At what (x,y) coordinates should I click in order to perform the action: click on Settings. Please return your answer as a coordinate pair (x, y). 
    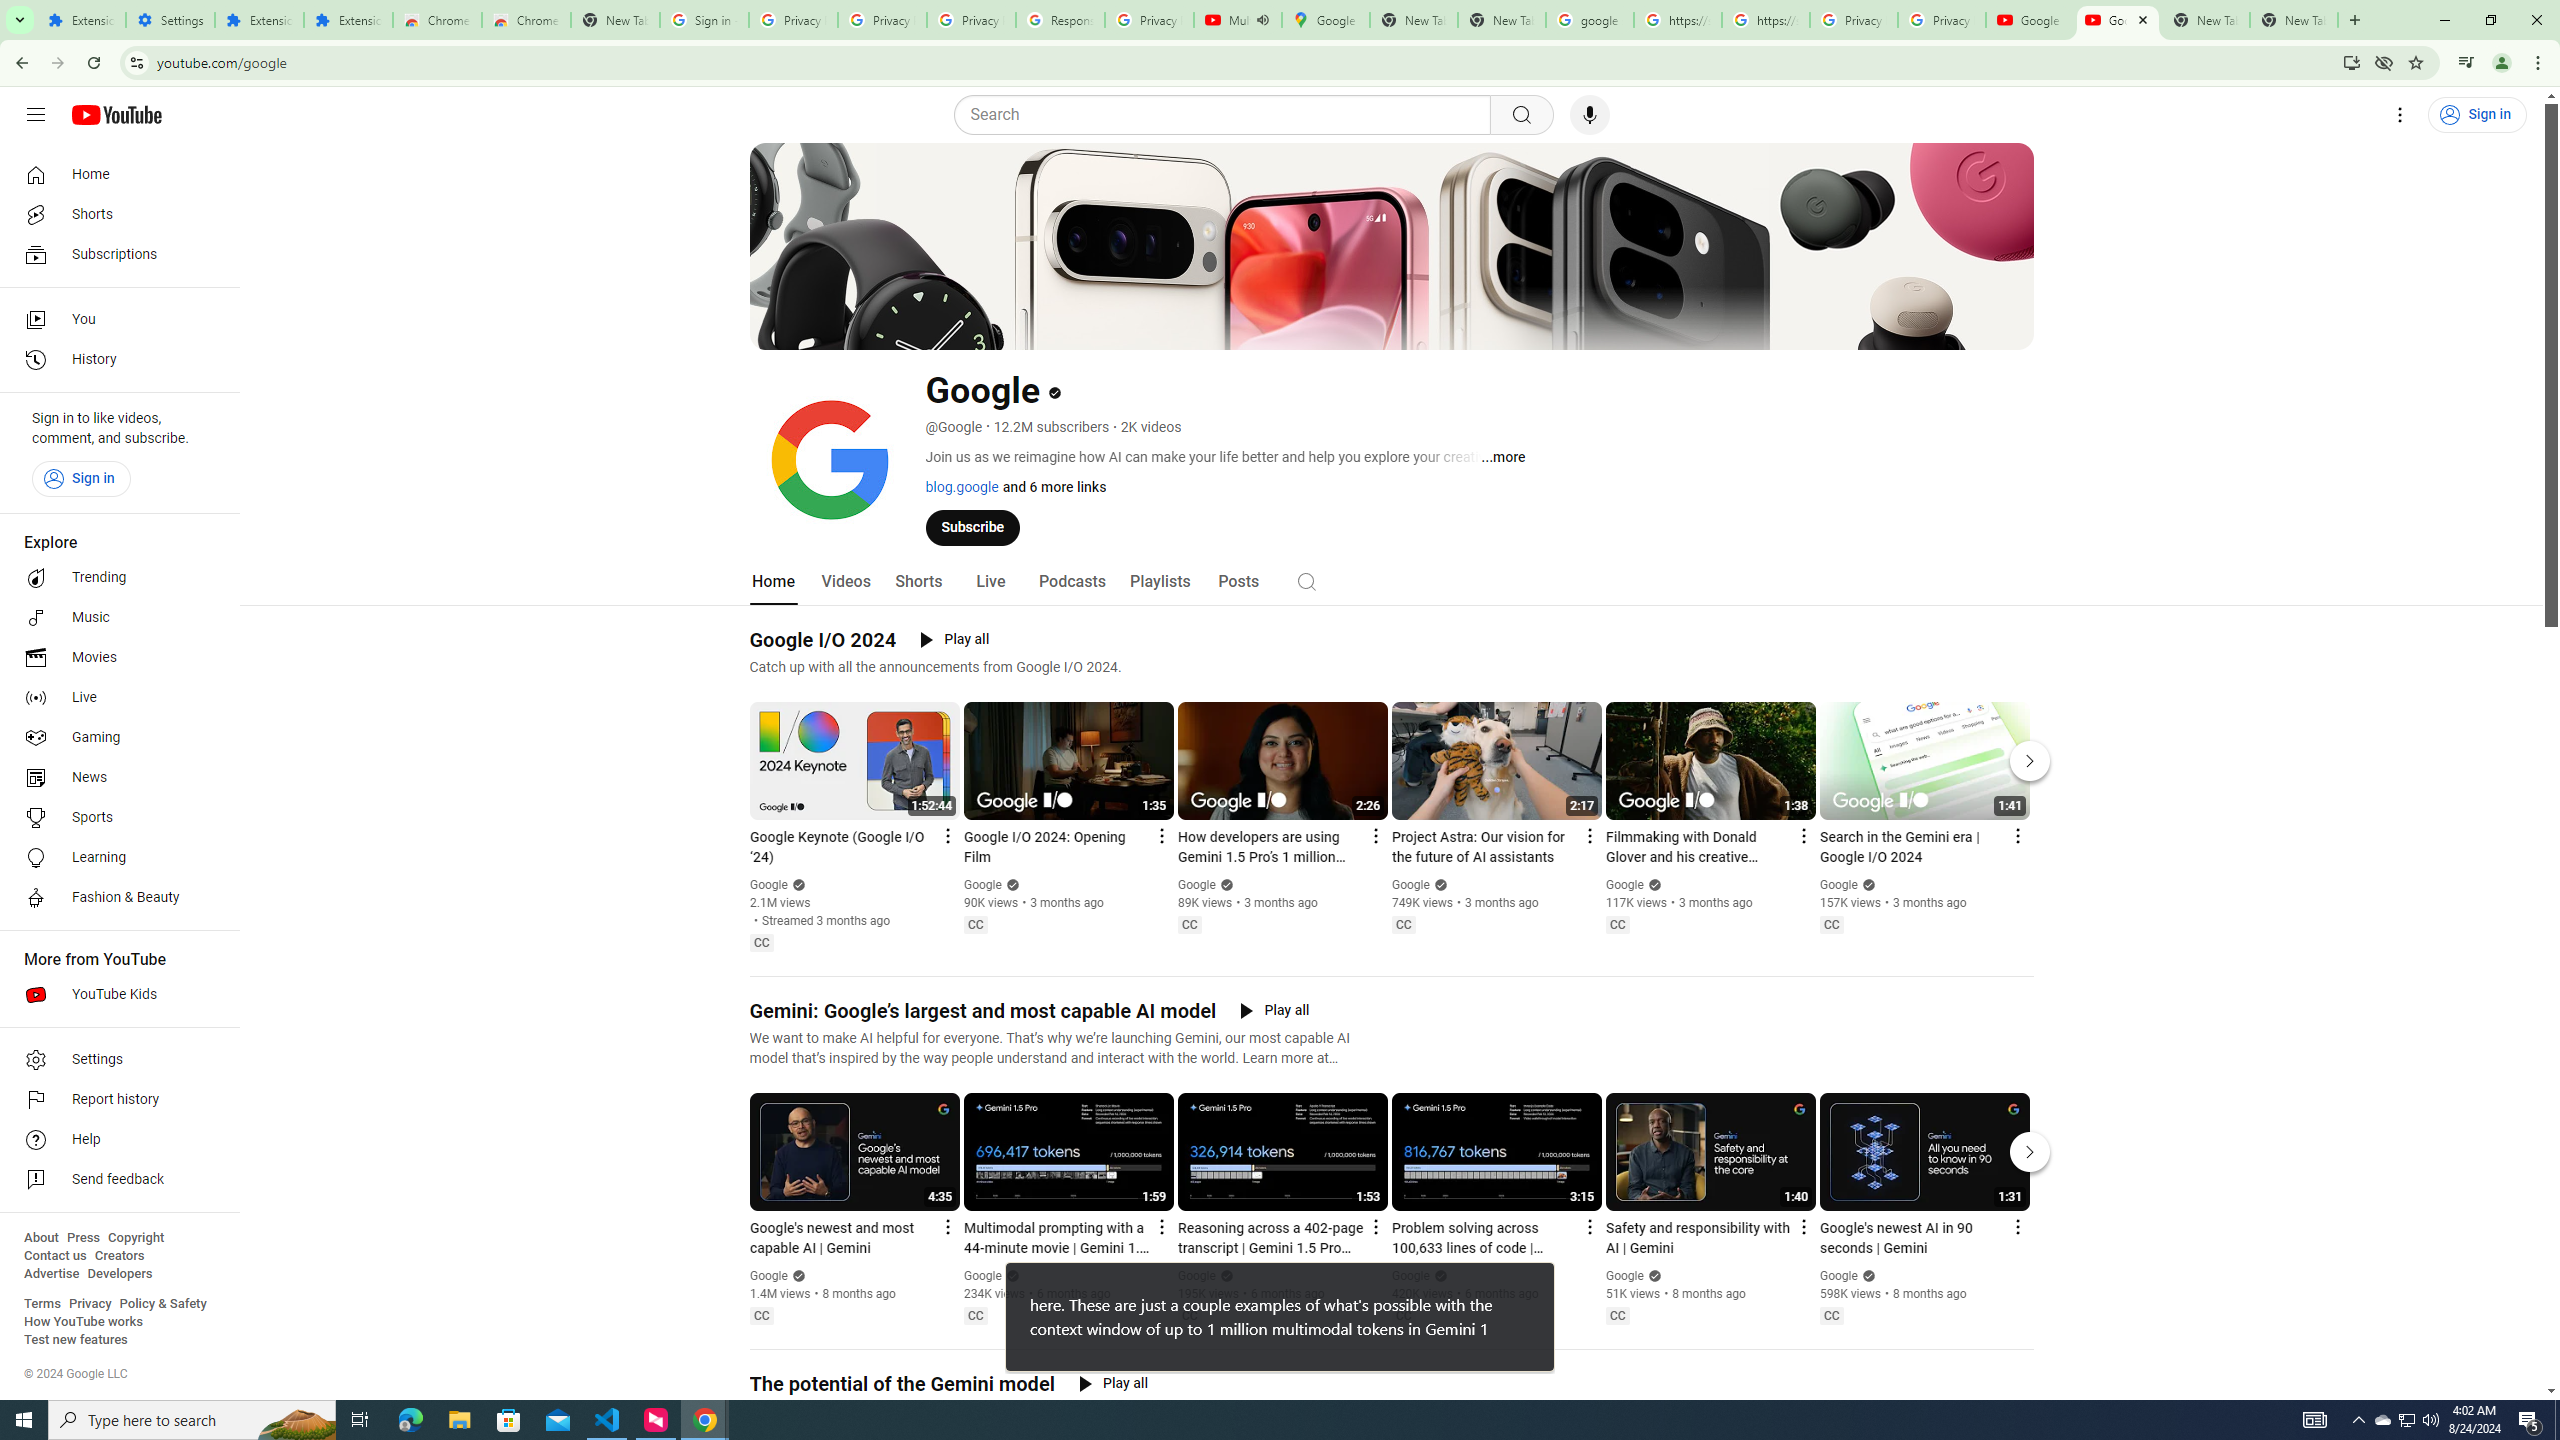
    Looking at the image, I should click on (2400, 115).